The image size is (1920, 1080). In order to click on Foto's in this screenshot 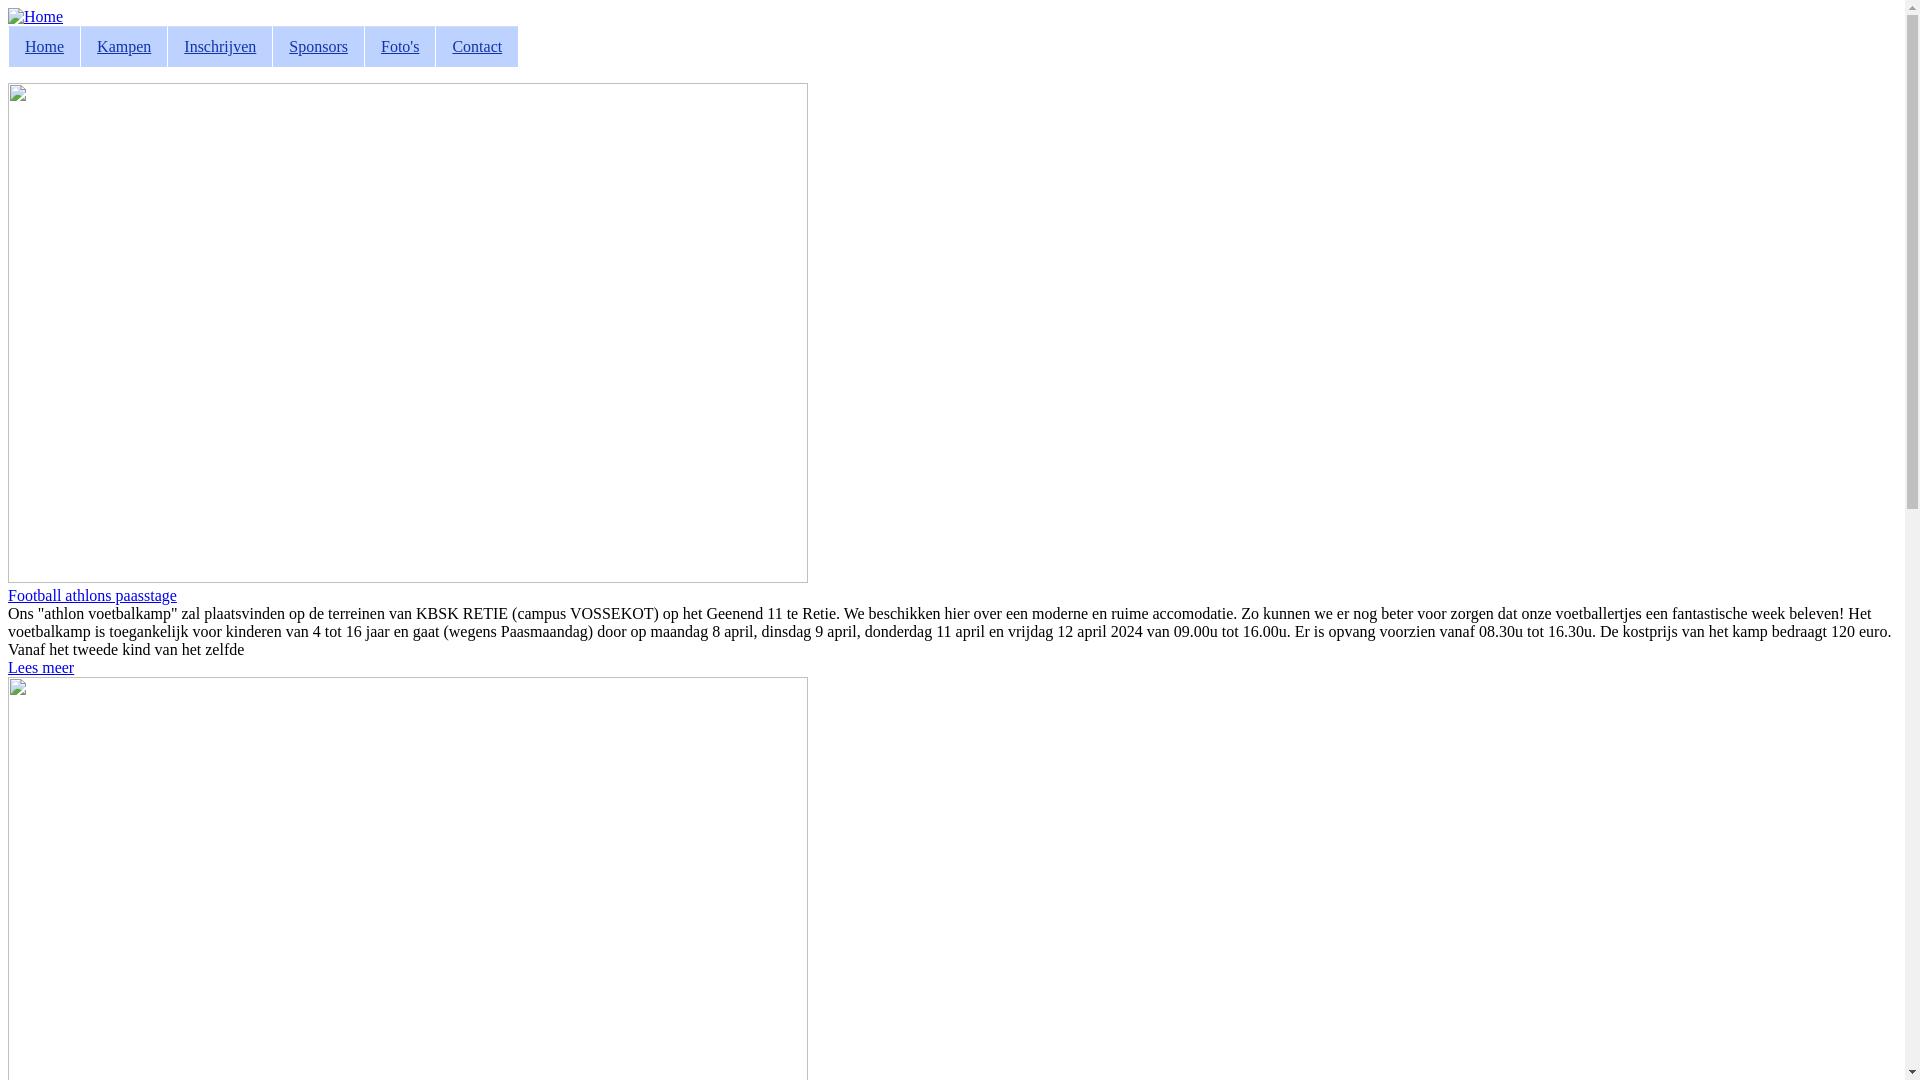, I will do `click(400, 46)`.